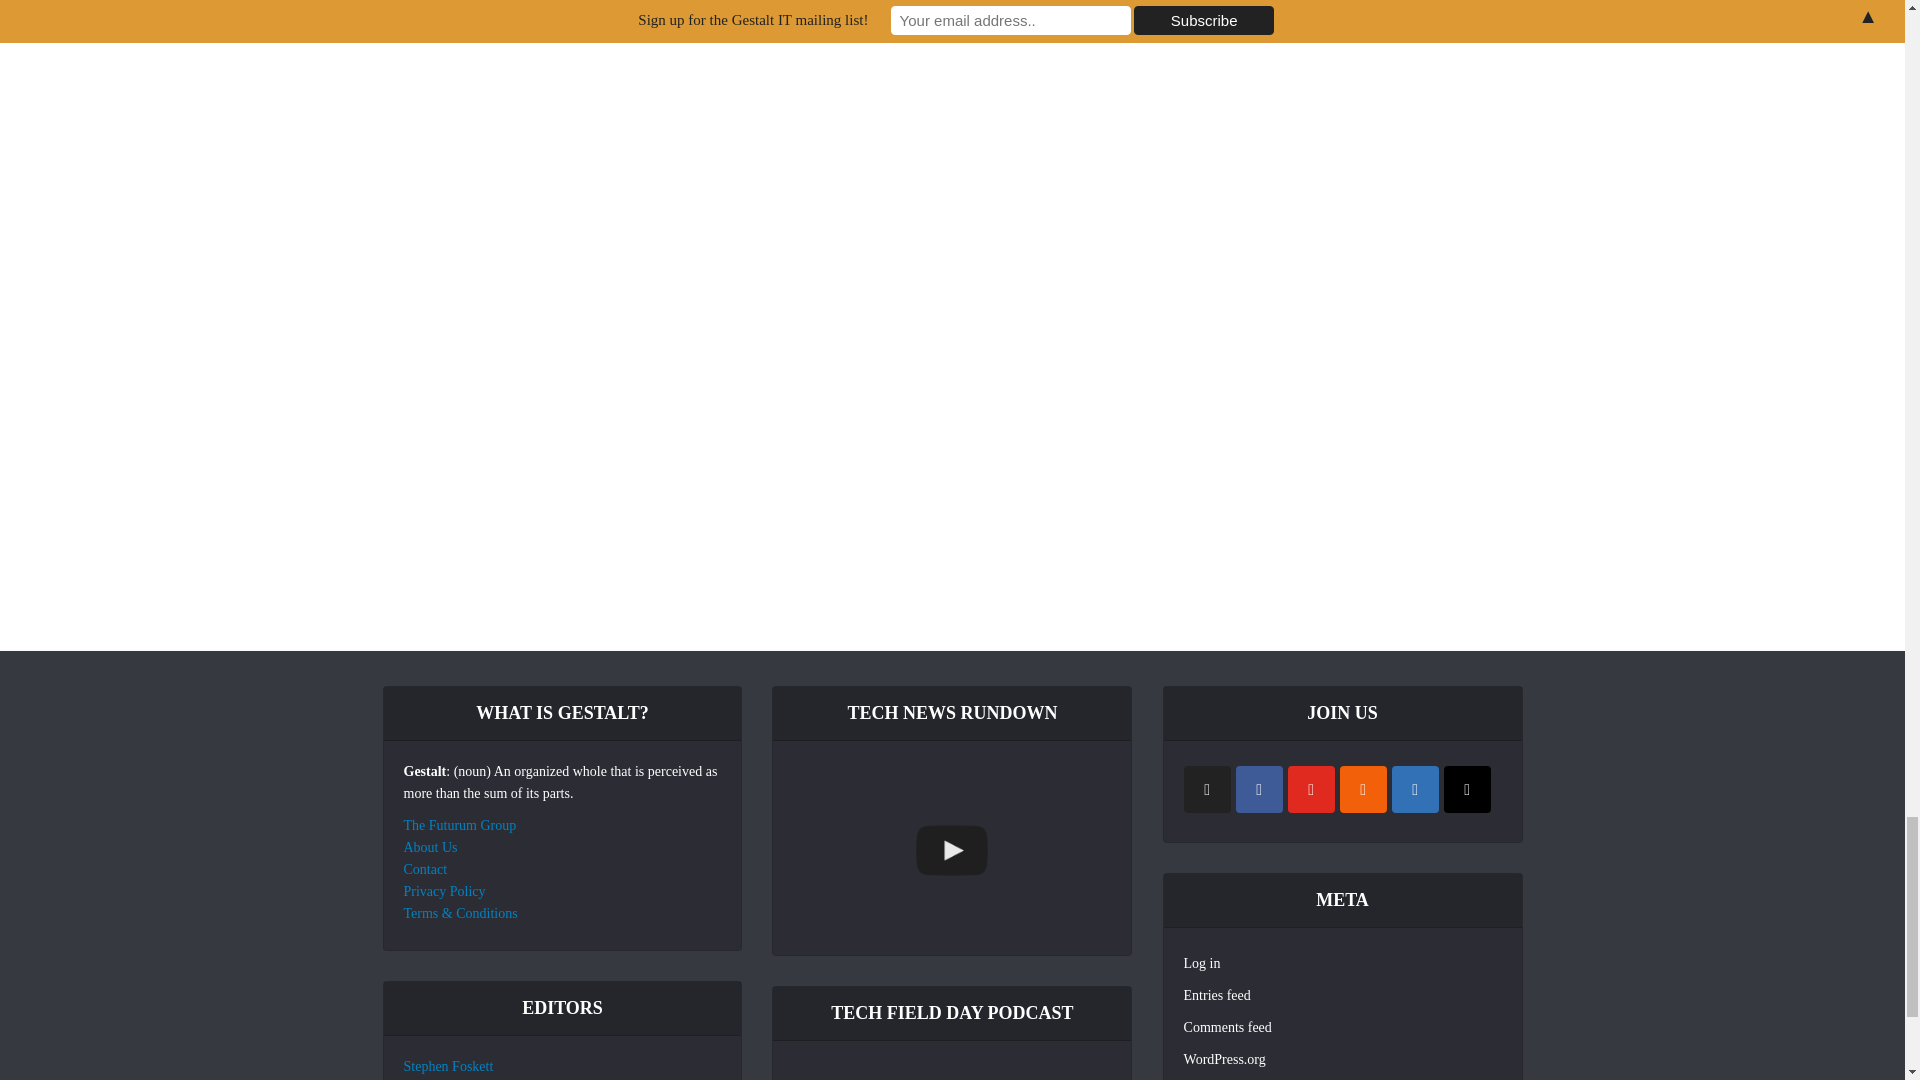 Image resolution: width=1920 pixels, height=1080 pixels. What do you see at coordinates (1311, 789) in the screenshot?
I see `YouTube` at bounding box center [1311, 789].